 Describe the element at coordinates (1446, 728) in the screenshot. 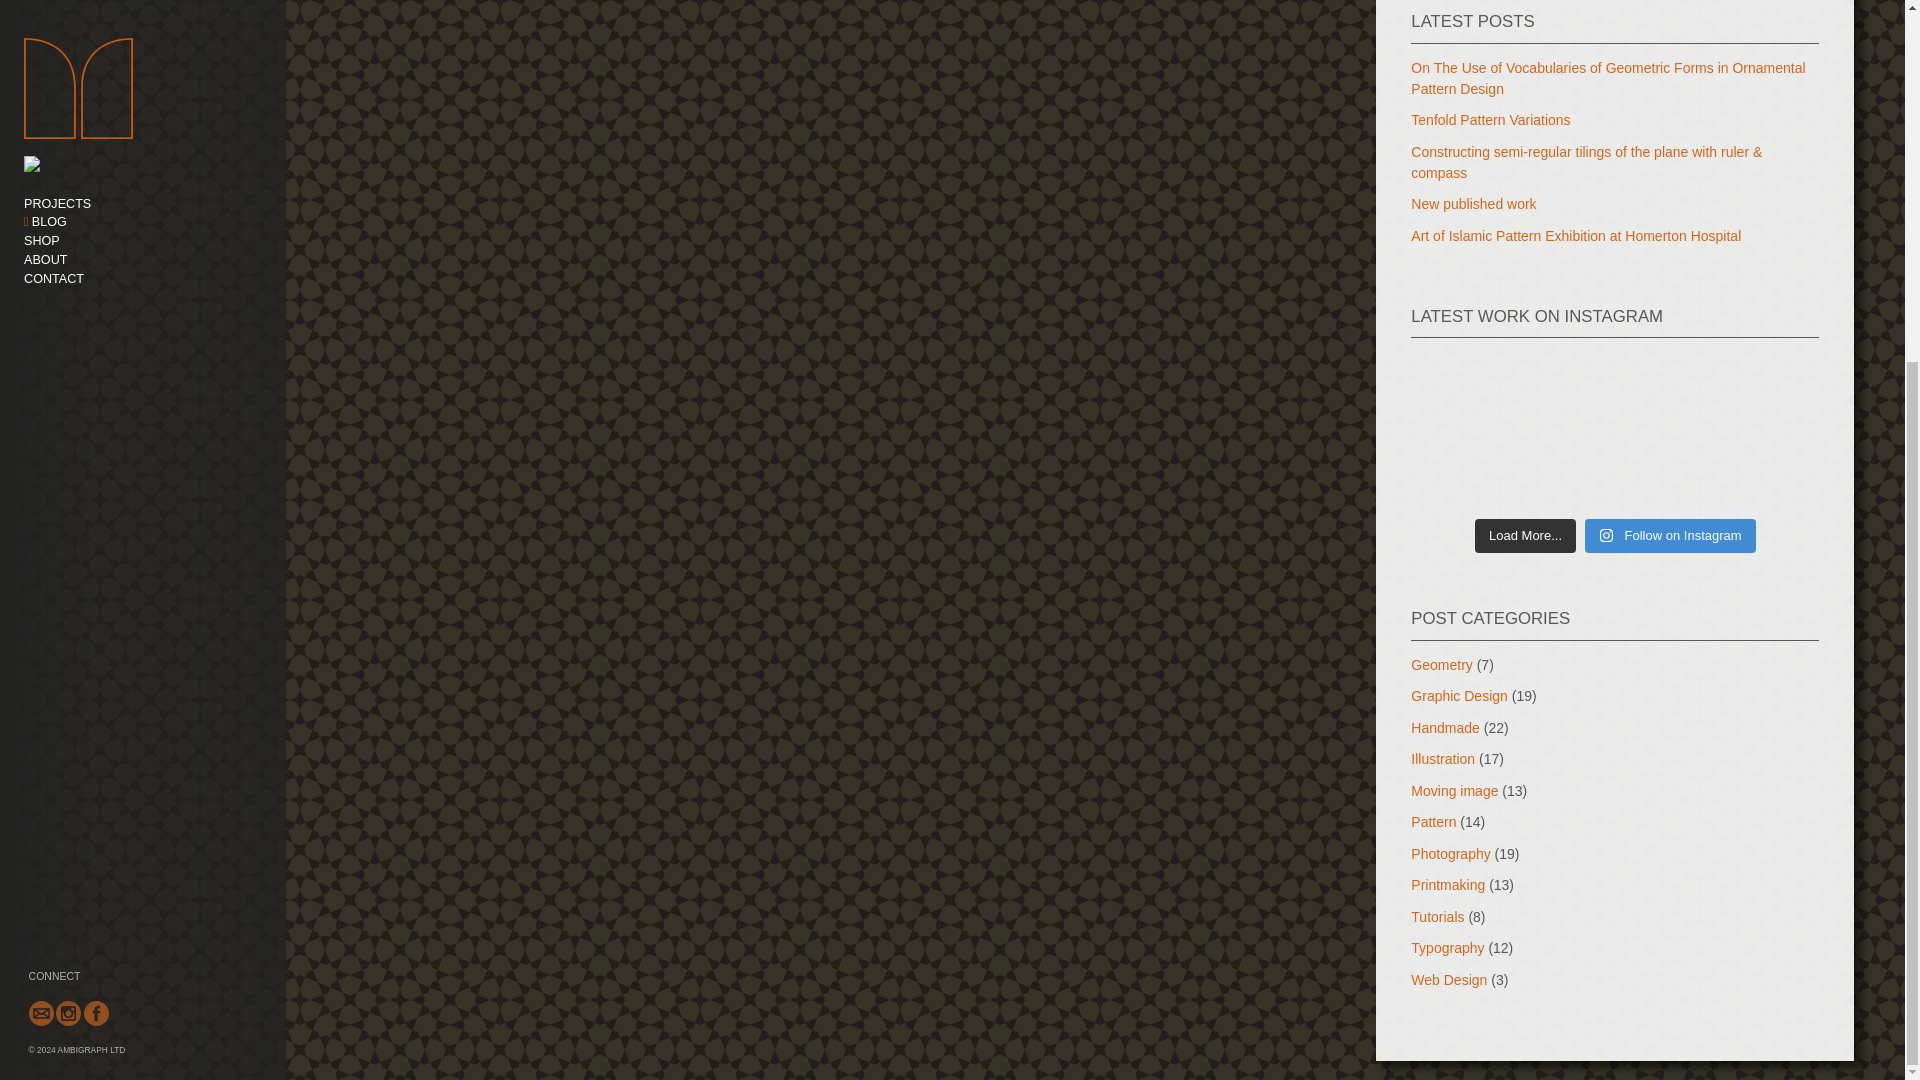

I see `Handmade` at that location.